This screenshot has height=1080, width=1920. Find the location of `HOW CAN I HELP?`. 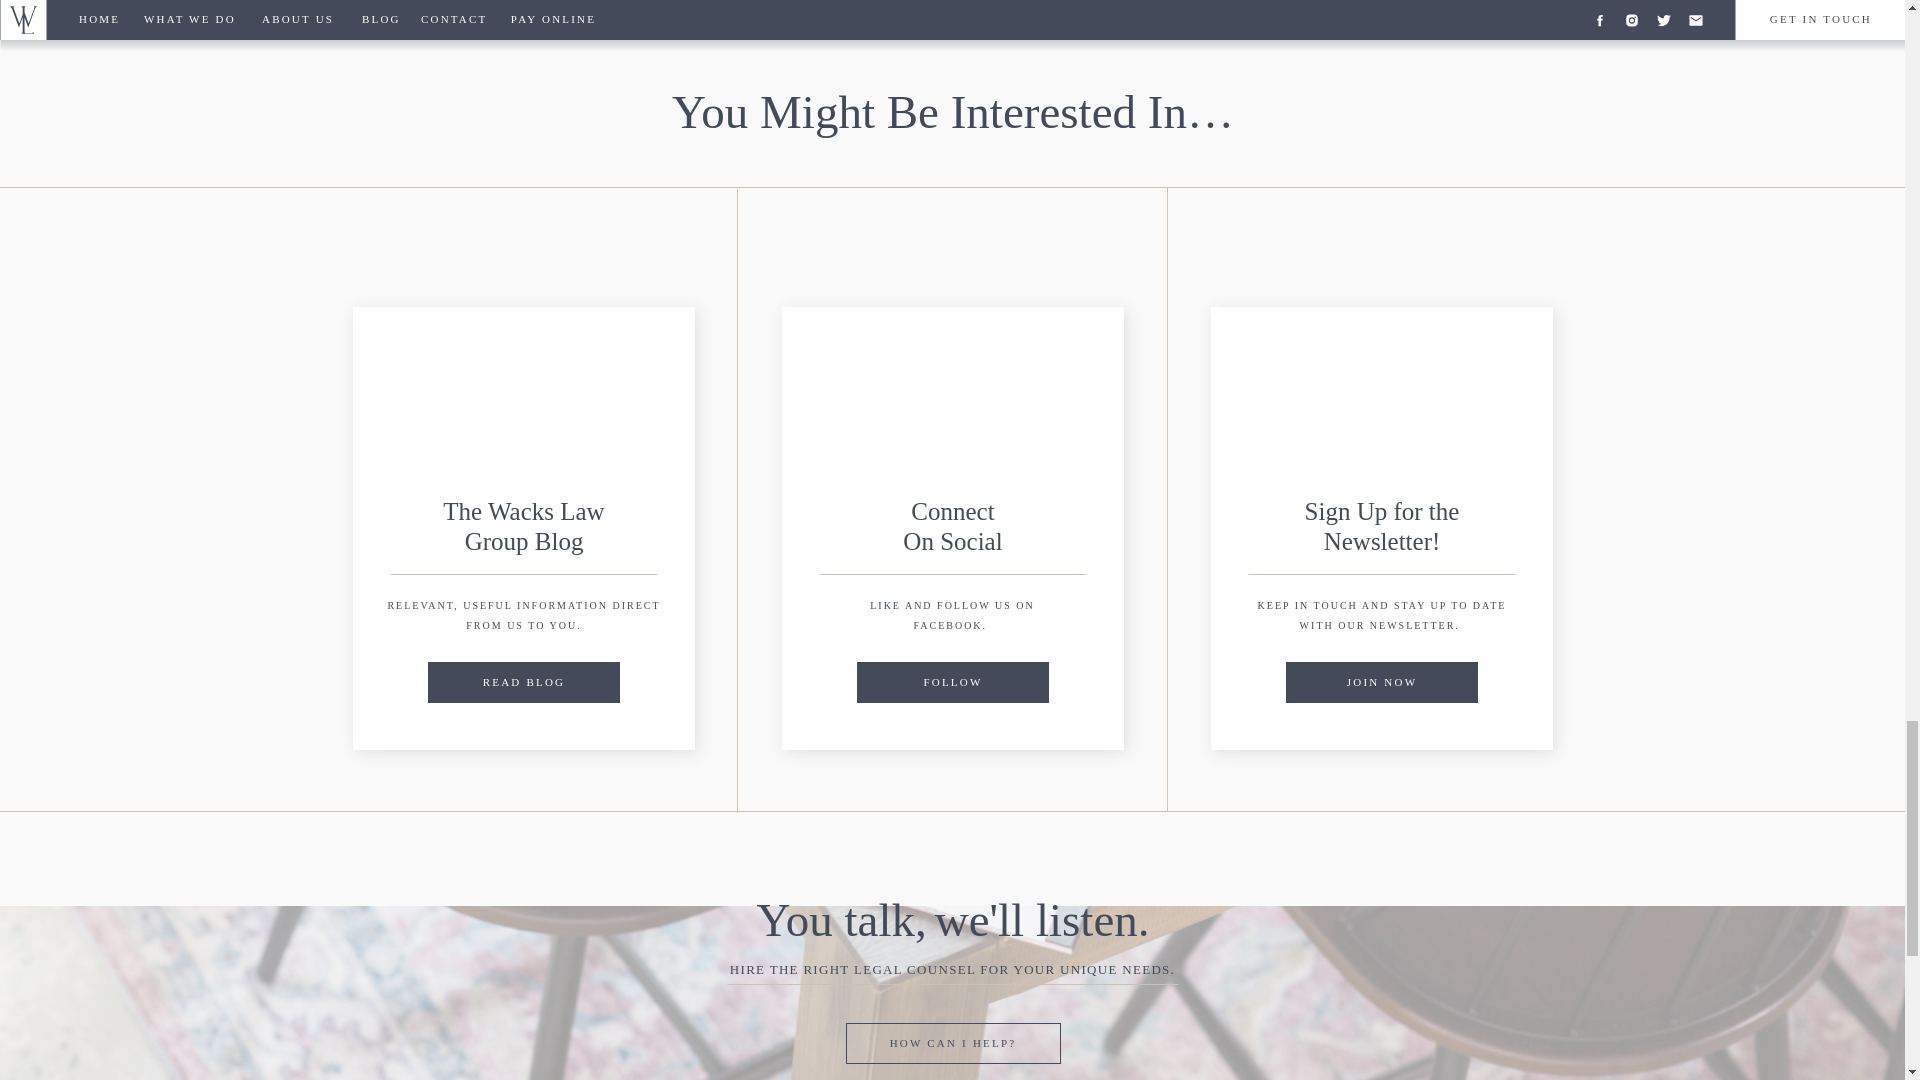

HOW CAN I HELP? is located at coordinates (954, 1041).